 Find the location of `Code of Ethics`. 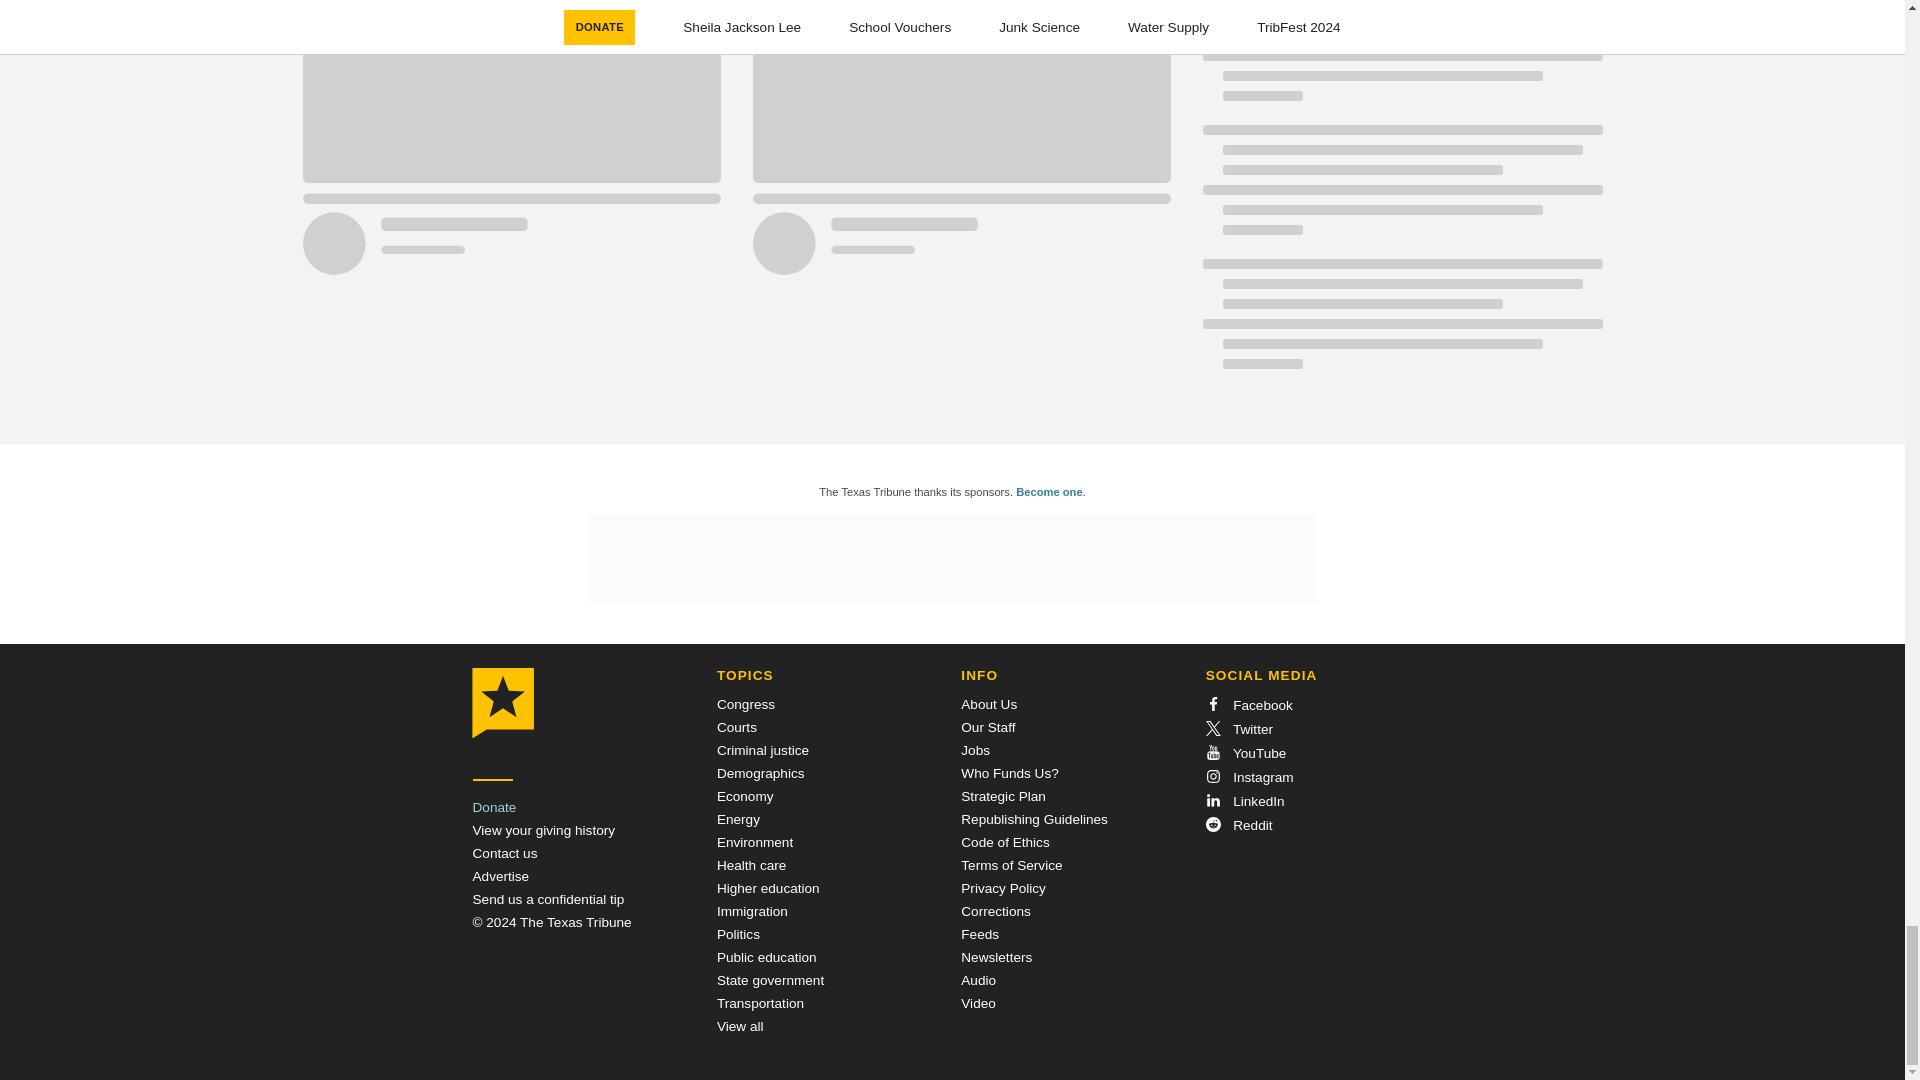

Code of Ethics is located at coordinates (1004, 842).